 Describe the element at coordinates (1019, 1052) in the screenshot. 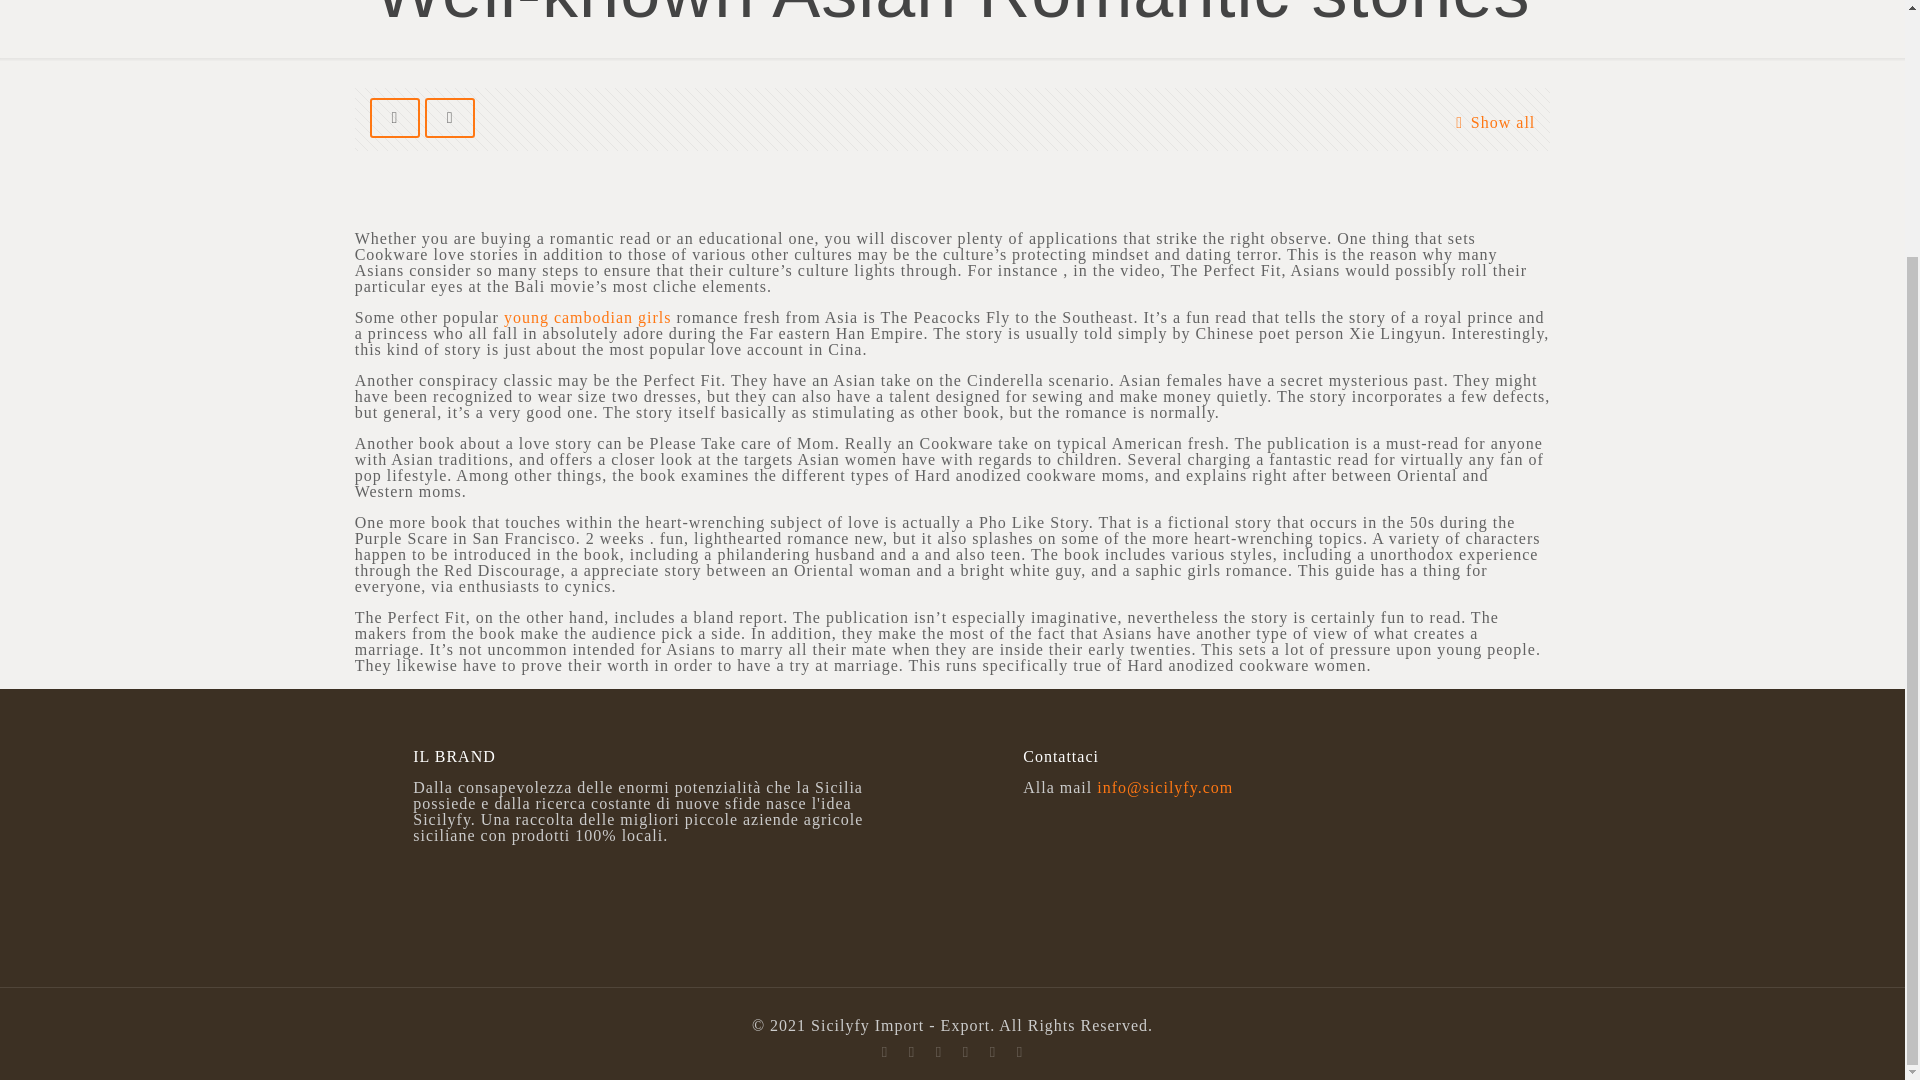

I see `LinkedIn` at that location.